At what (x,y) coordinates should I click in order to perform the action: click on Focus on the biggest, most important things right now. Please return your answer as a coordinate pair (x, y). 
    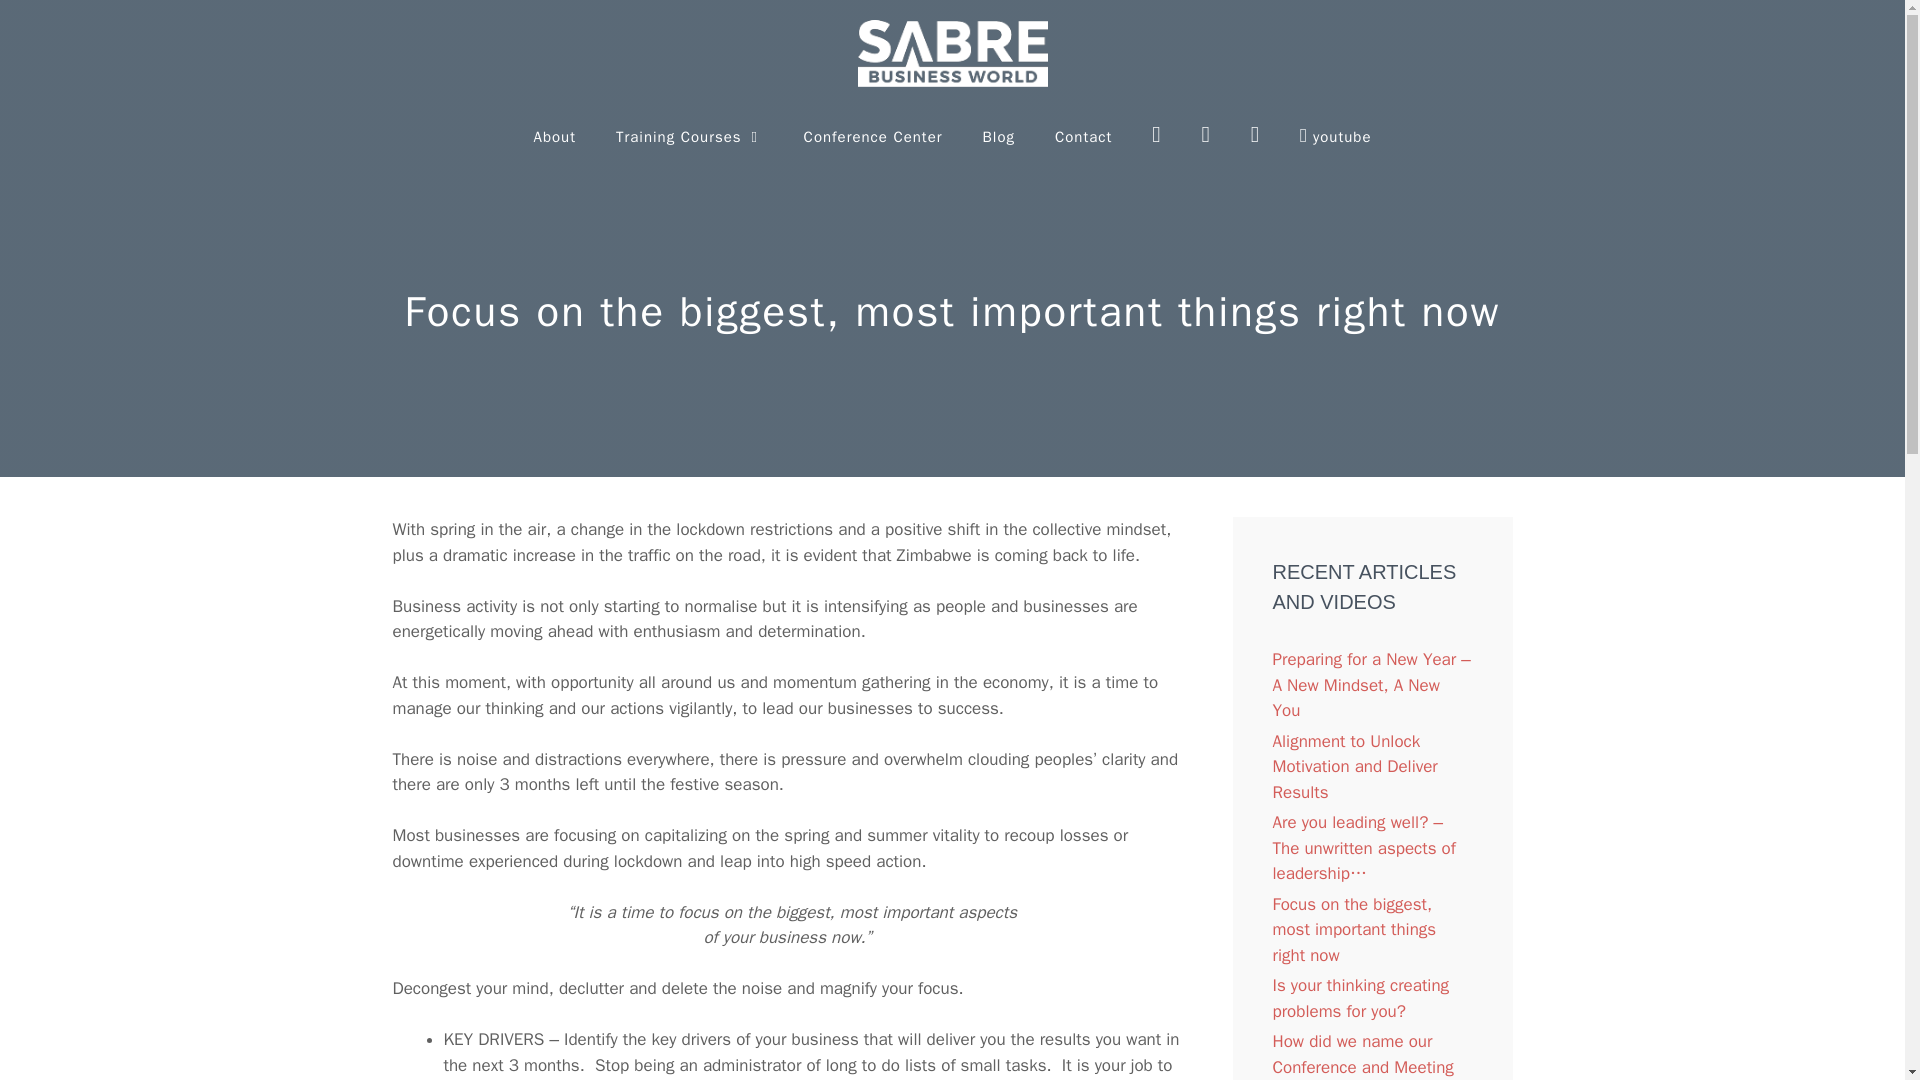
    Looking at the image, I should click on (1354, 930).